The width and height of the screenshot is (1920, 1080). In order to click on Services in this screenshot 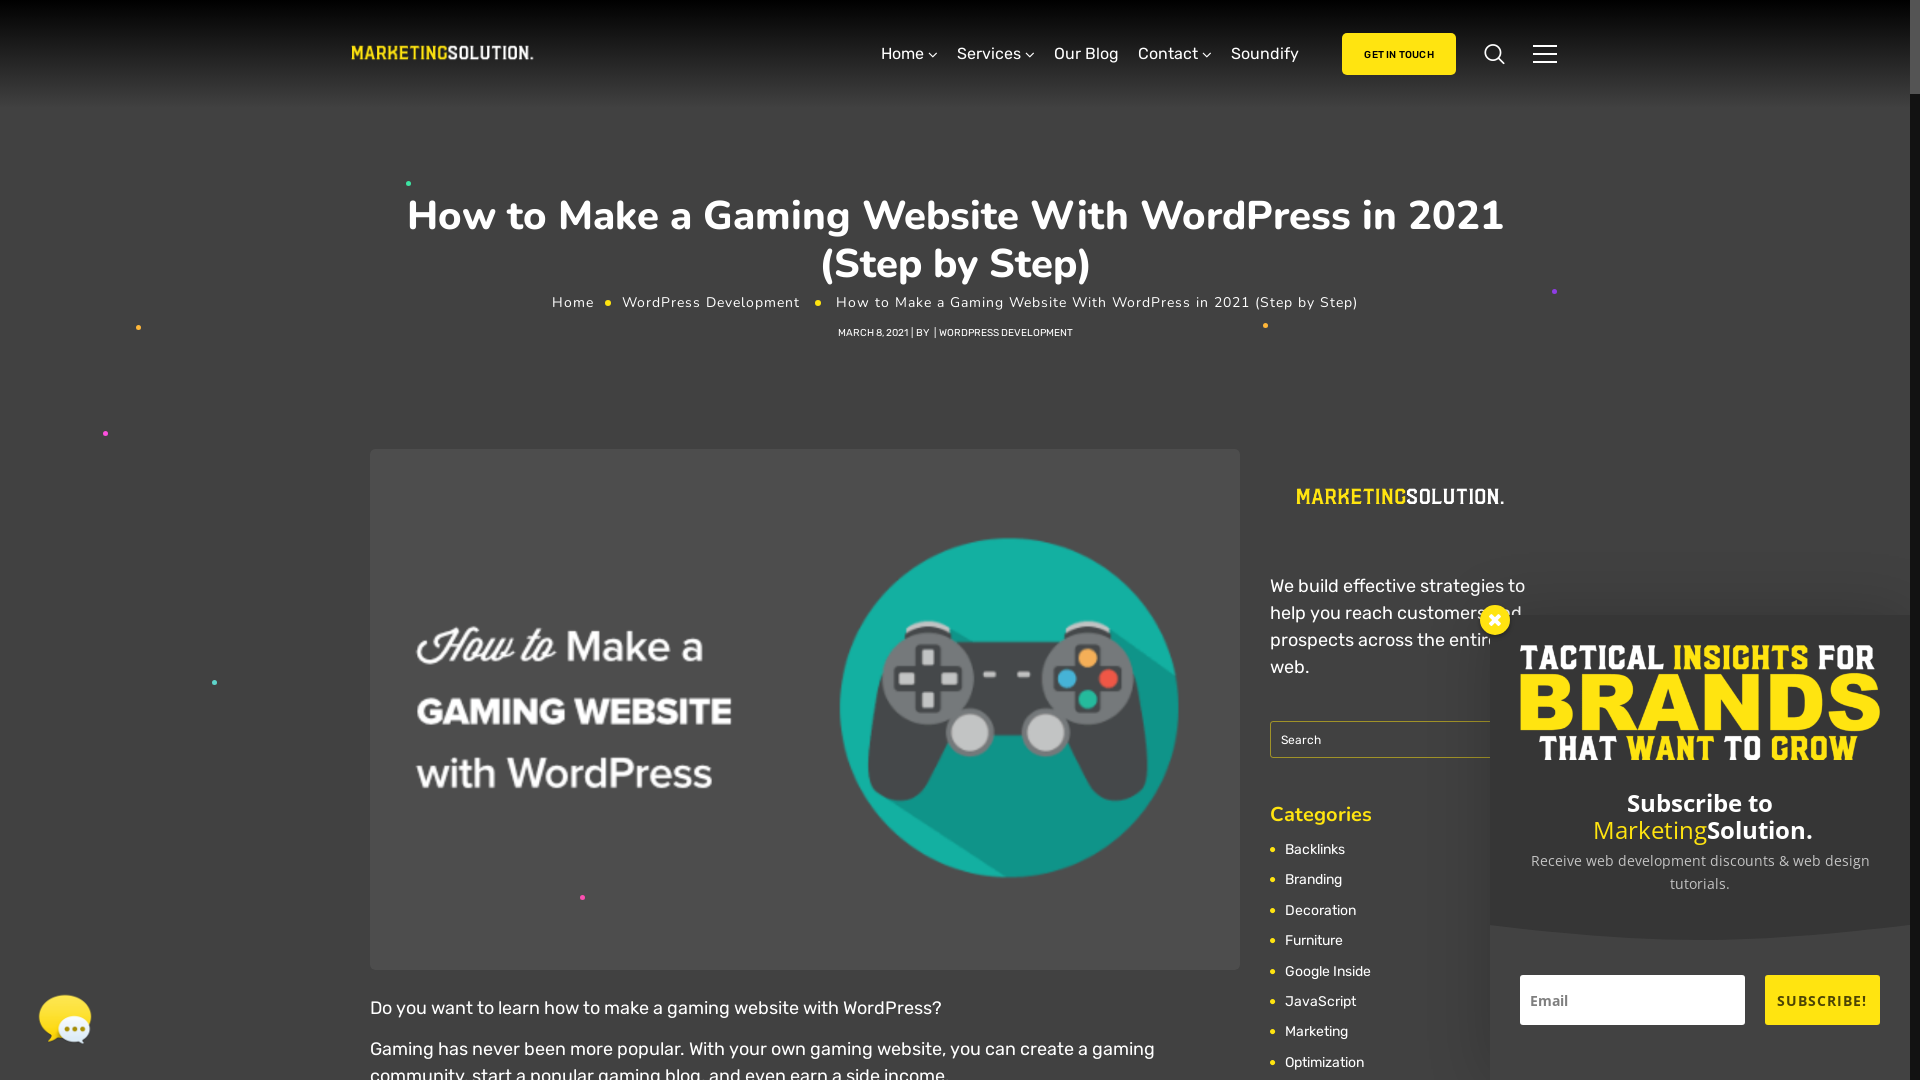, I will do `click(996, 54)`.